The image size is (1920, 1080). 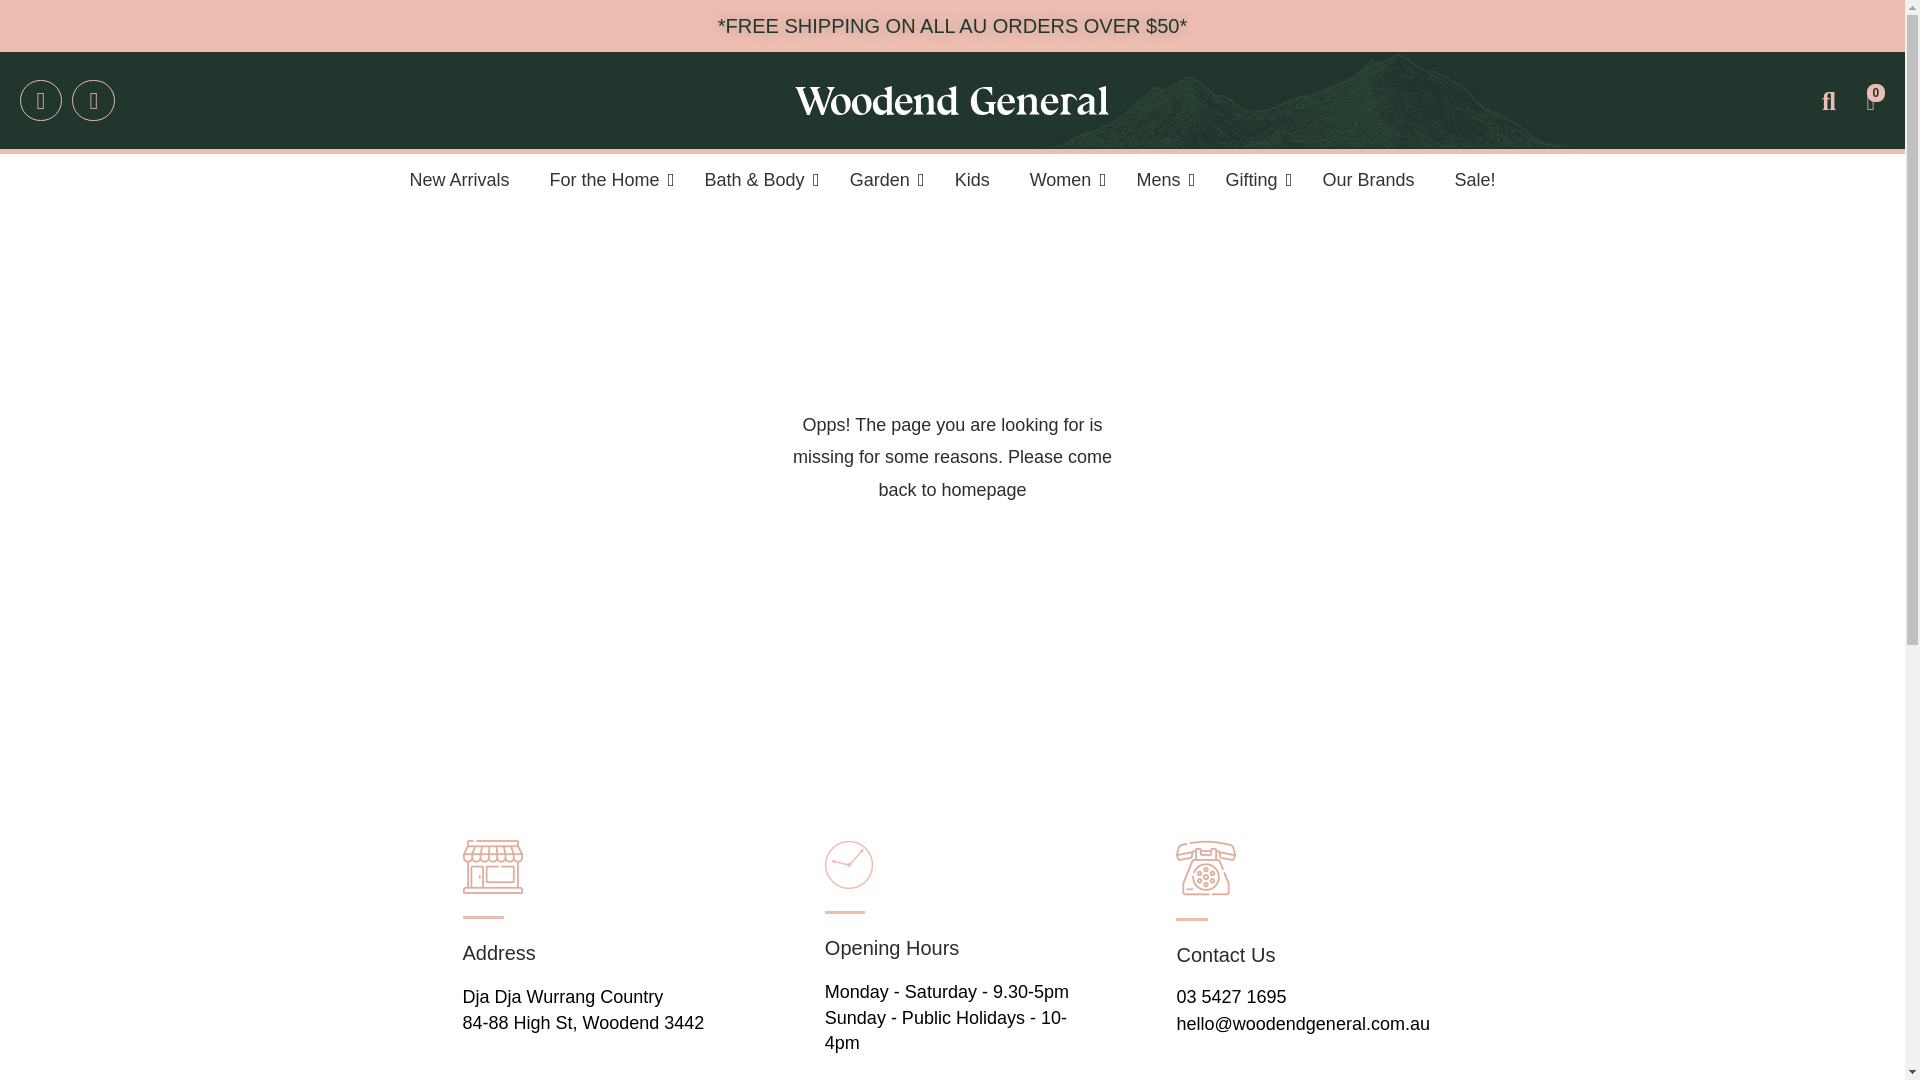 I want to click on For the Home, so click(x=607, y=180).